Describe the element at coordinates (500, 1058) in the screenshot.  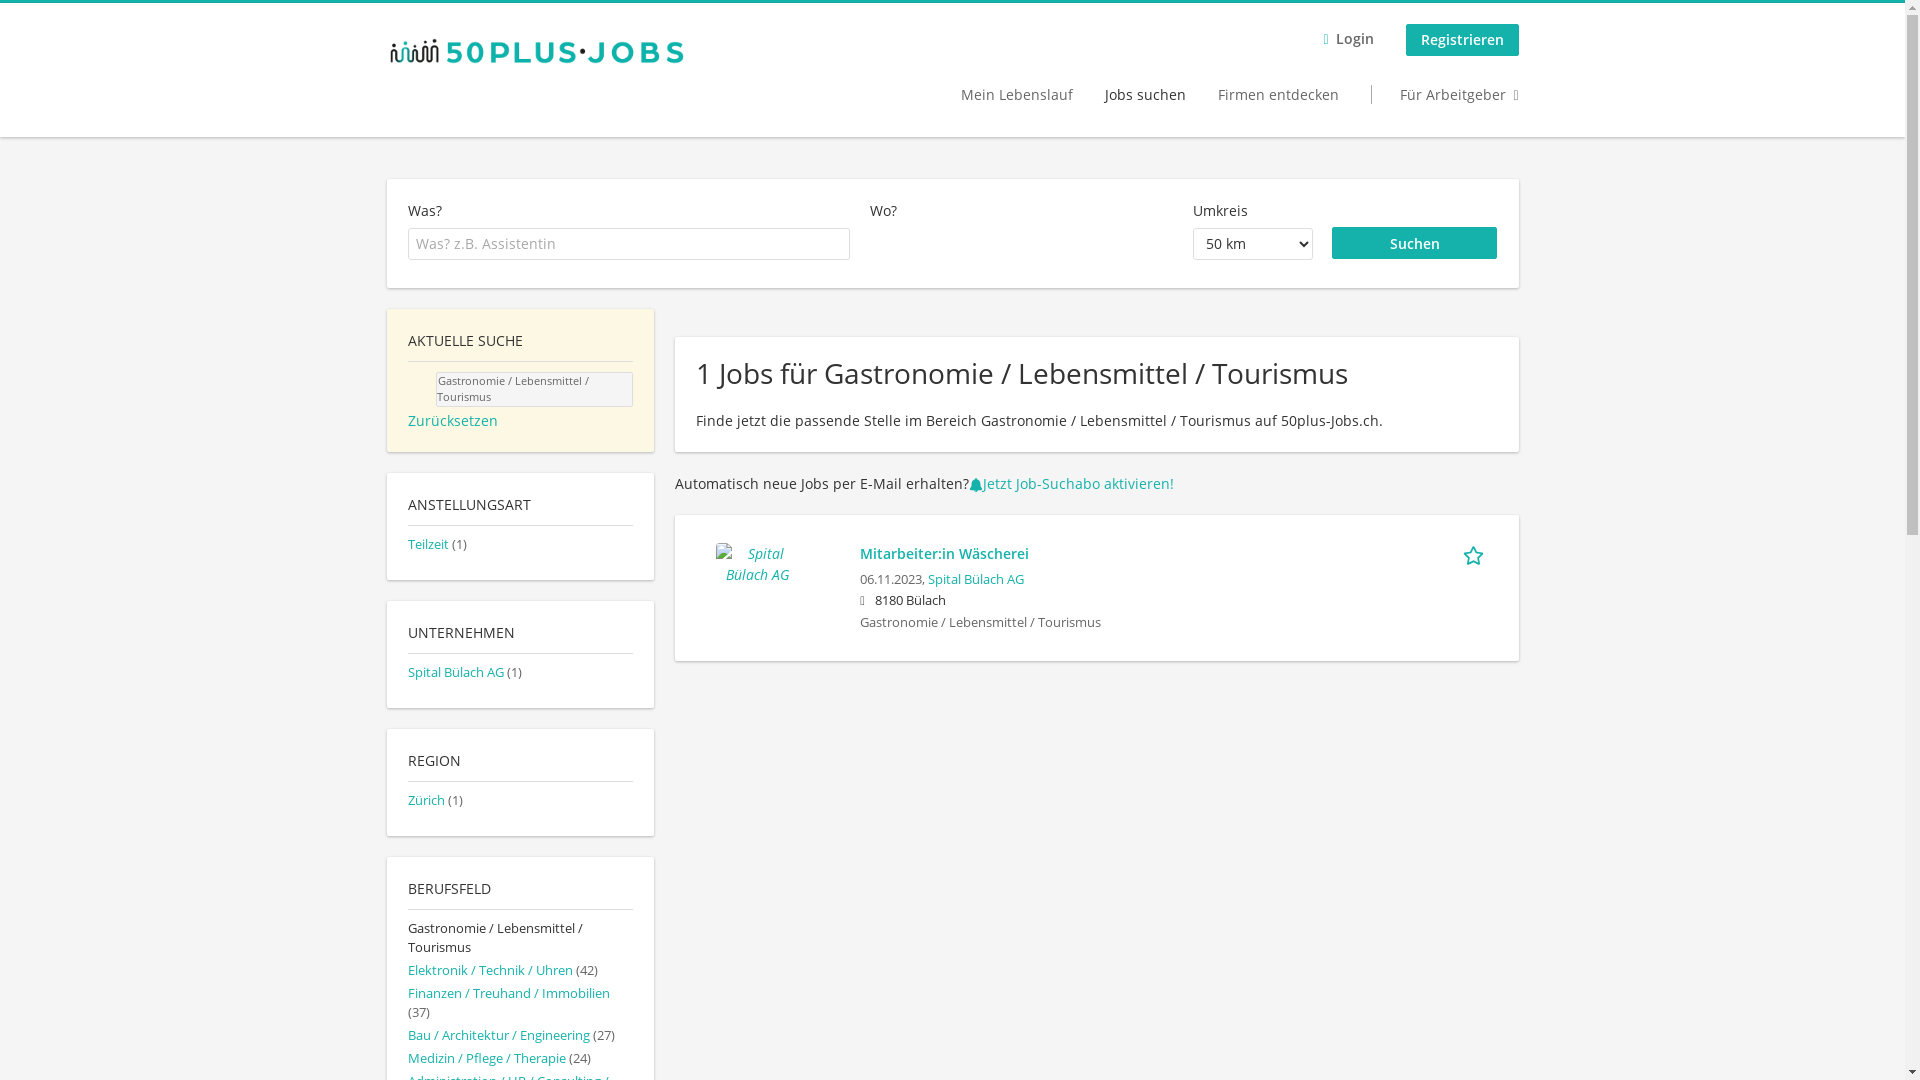
I see `Medizin / Pflege / Therapie (24)` at that location.